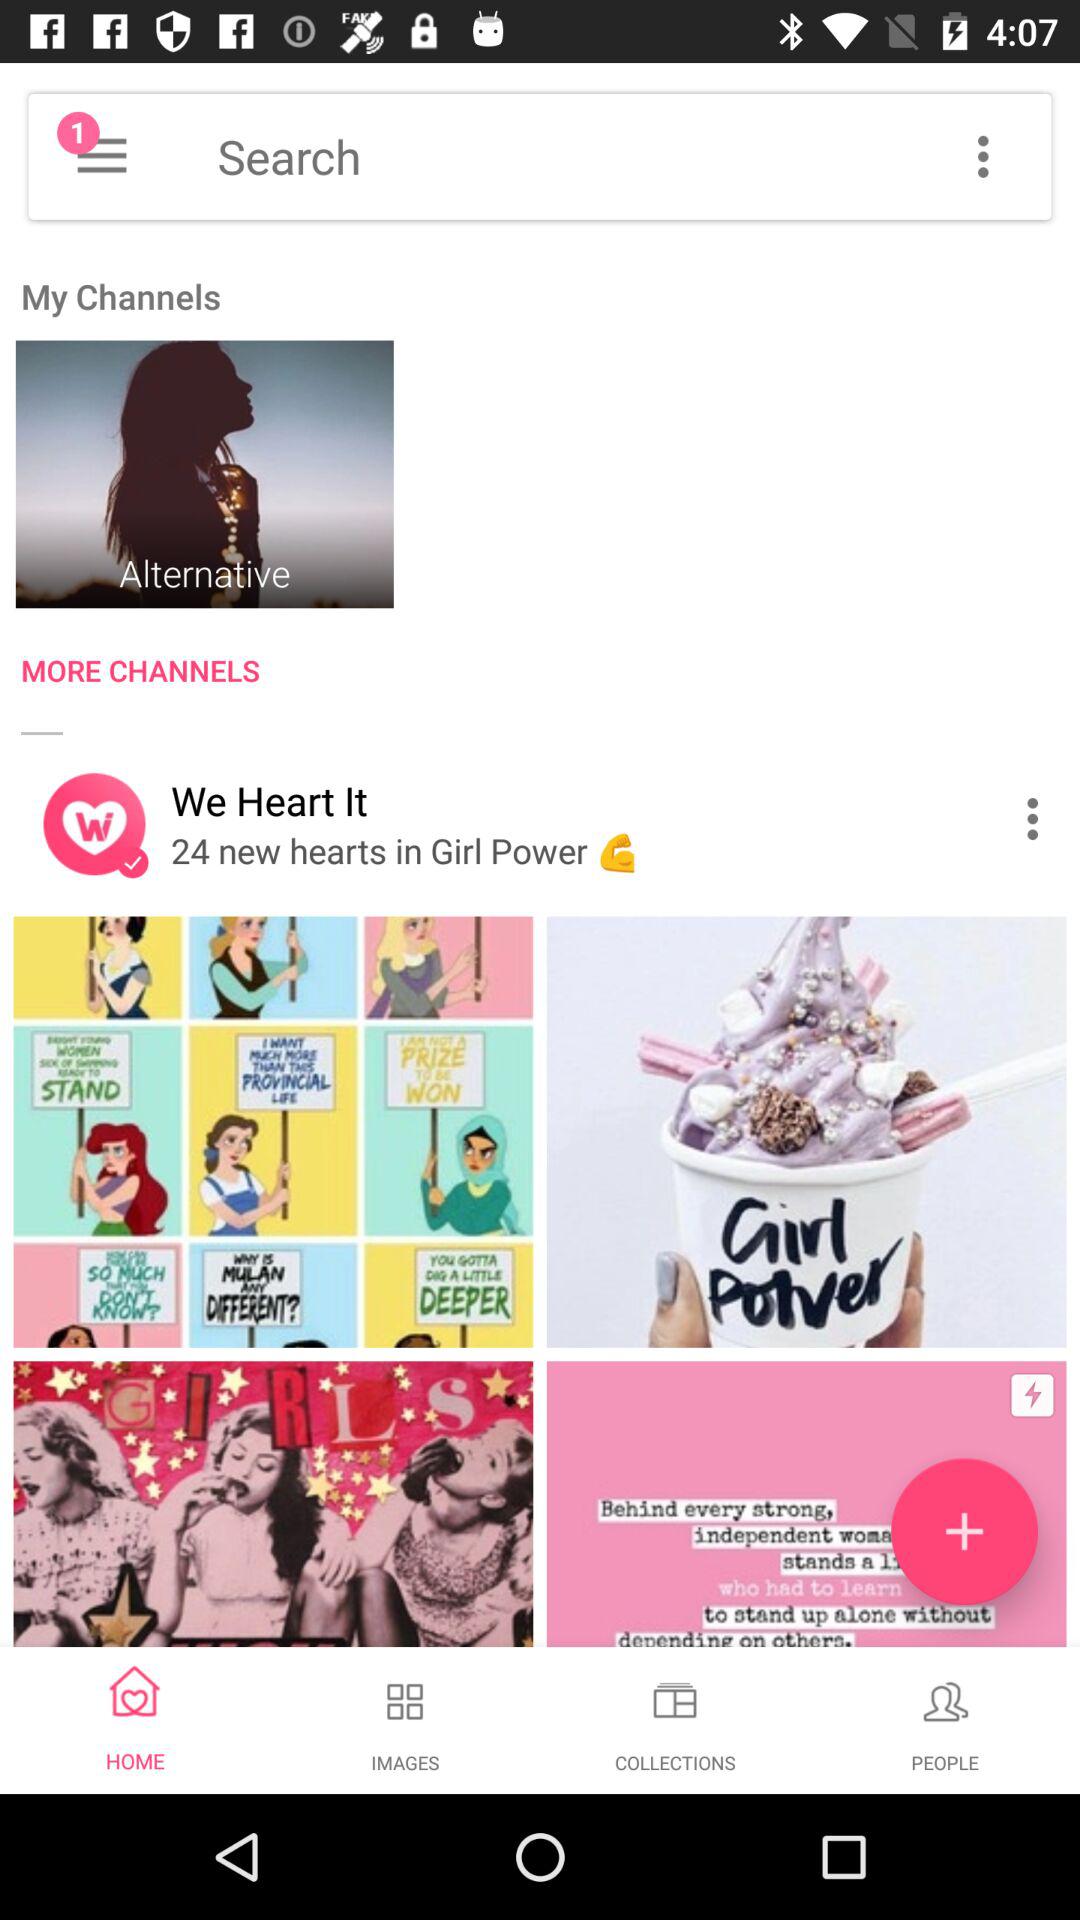 The width and height of the screenshot is (1080, 1920). Describe the element at coordinates (806, 1132) in the screenshot. I see `click on the picture above the plus button` at that location.